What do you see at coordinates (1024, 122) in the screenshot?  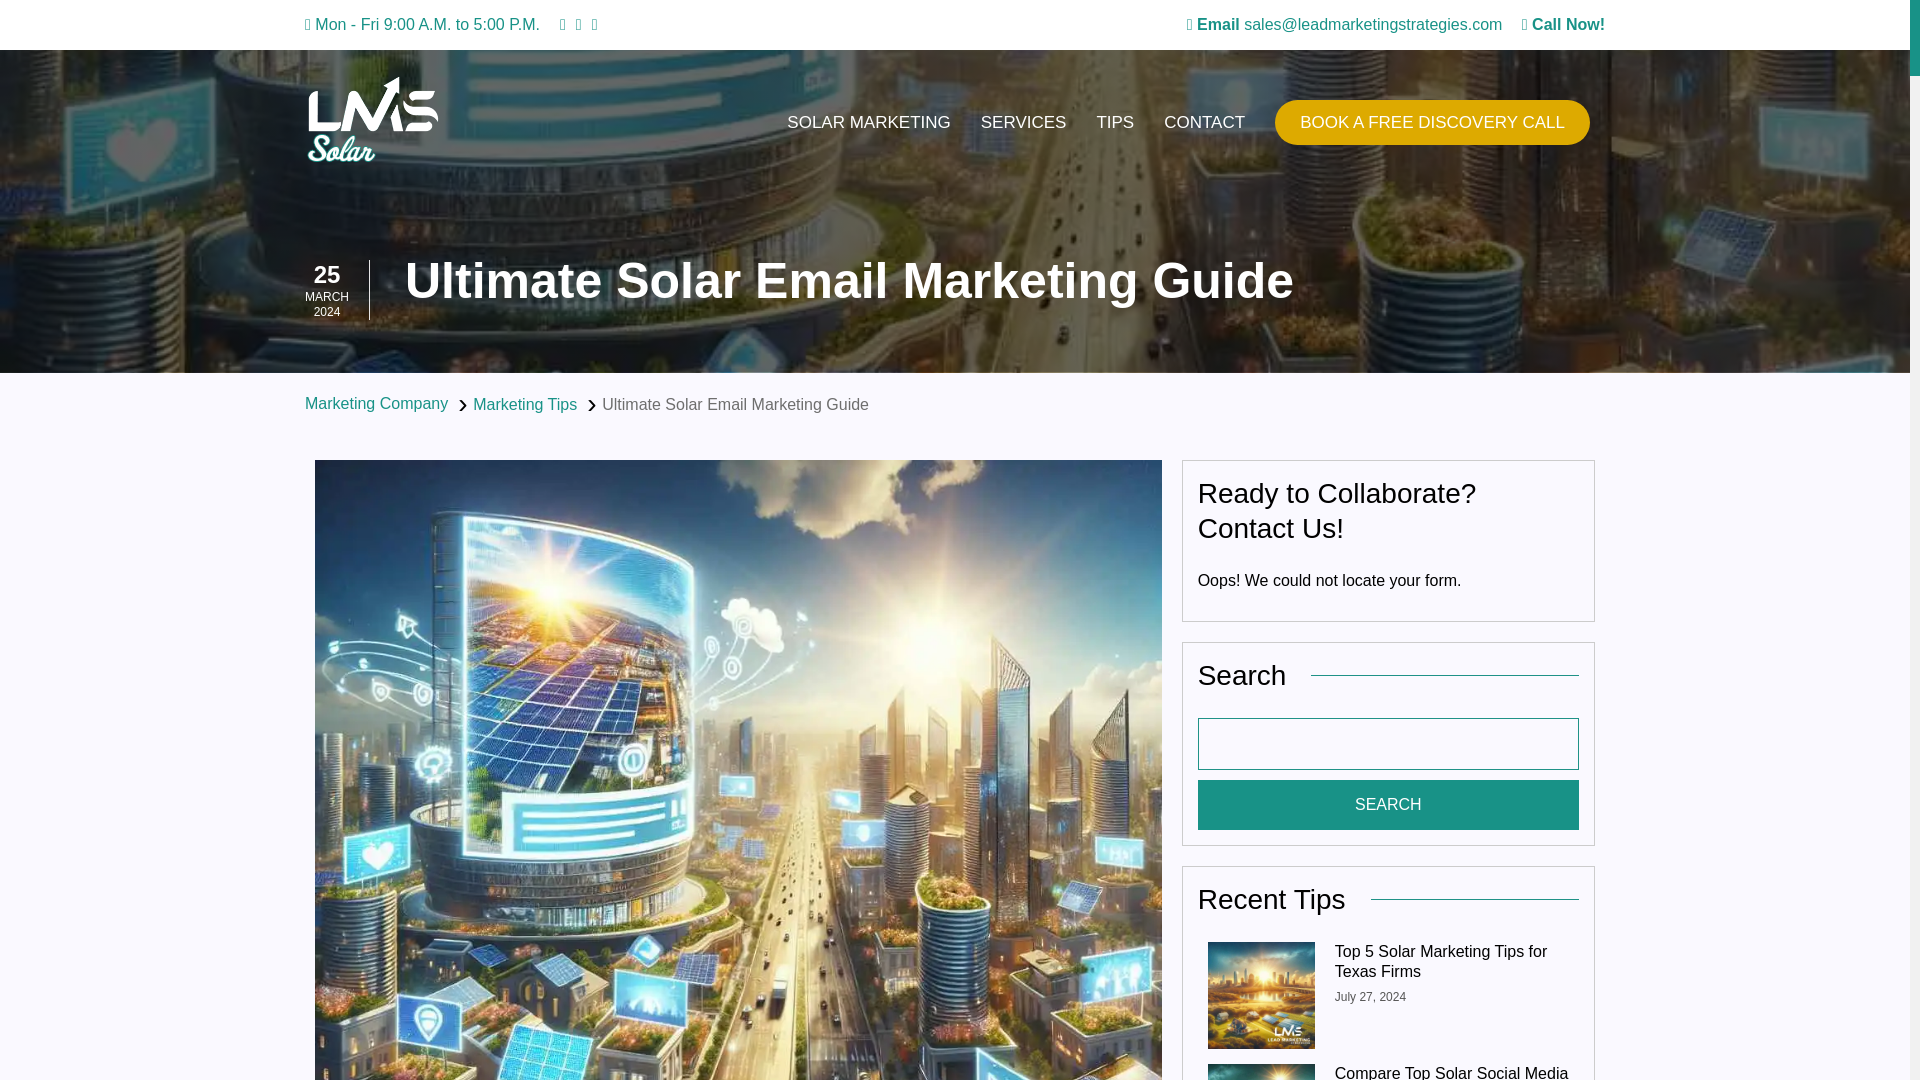 I see `SERVICES` at bounding box center [1024, 122].